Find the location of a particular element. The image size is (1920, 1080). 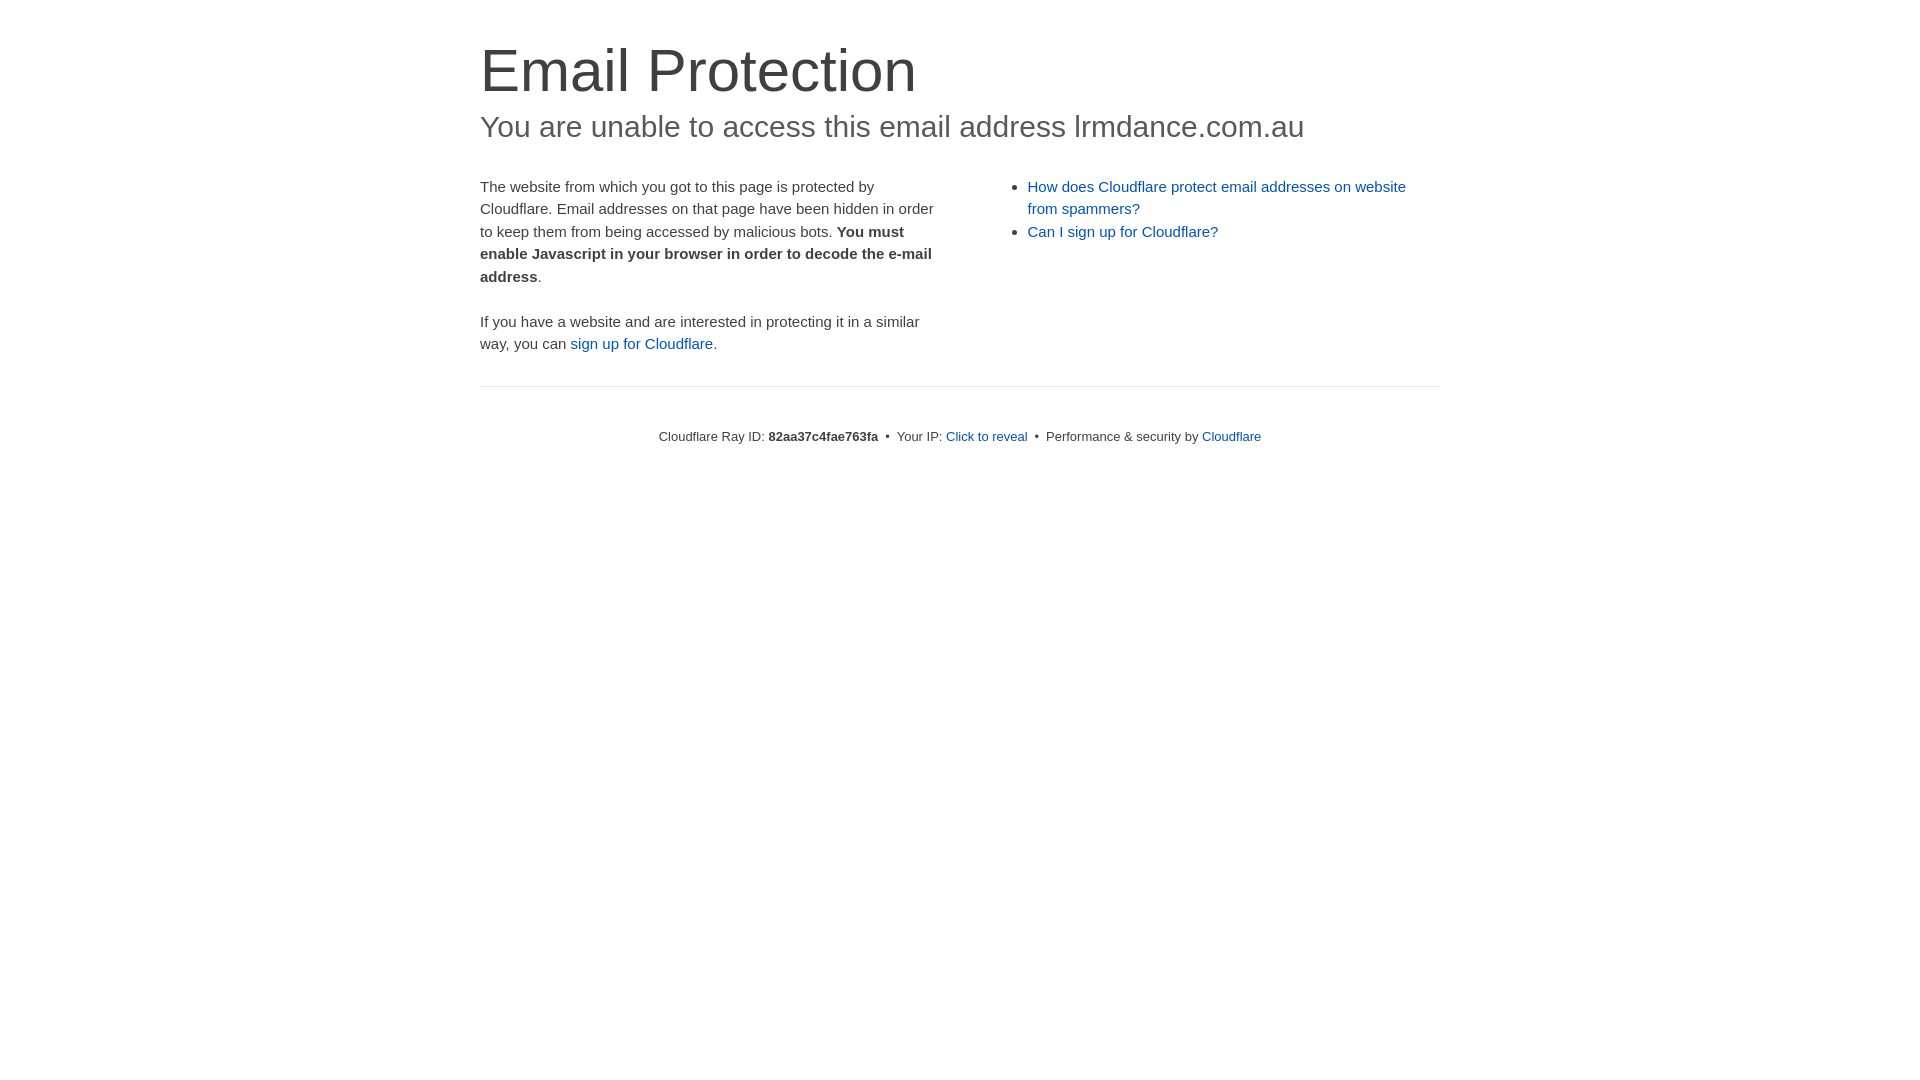

sign up for Cloudflare is located at coordinates (642, 344).